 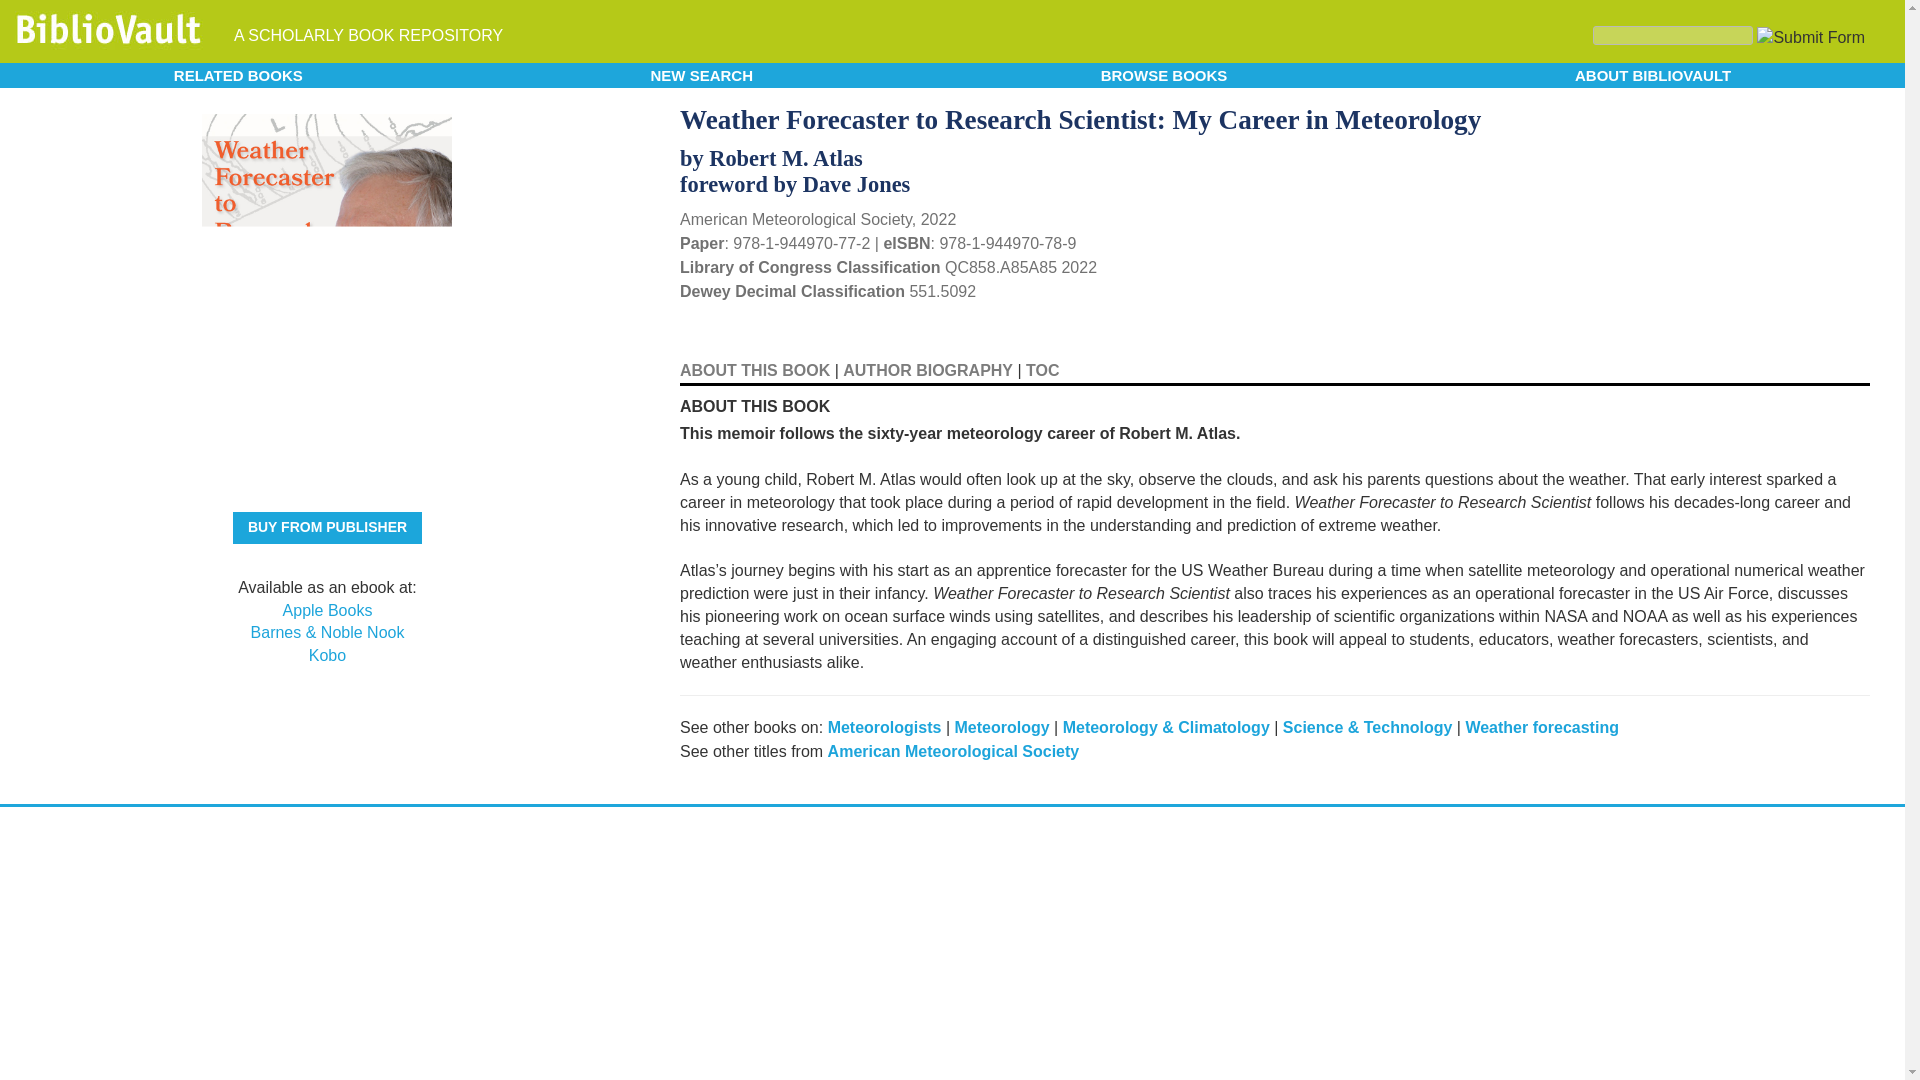 I want to click on Send as an email, so click(x=1852, y=116).